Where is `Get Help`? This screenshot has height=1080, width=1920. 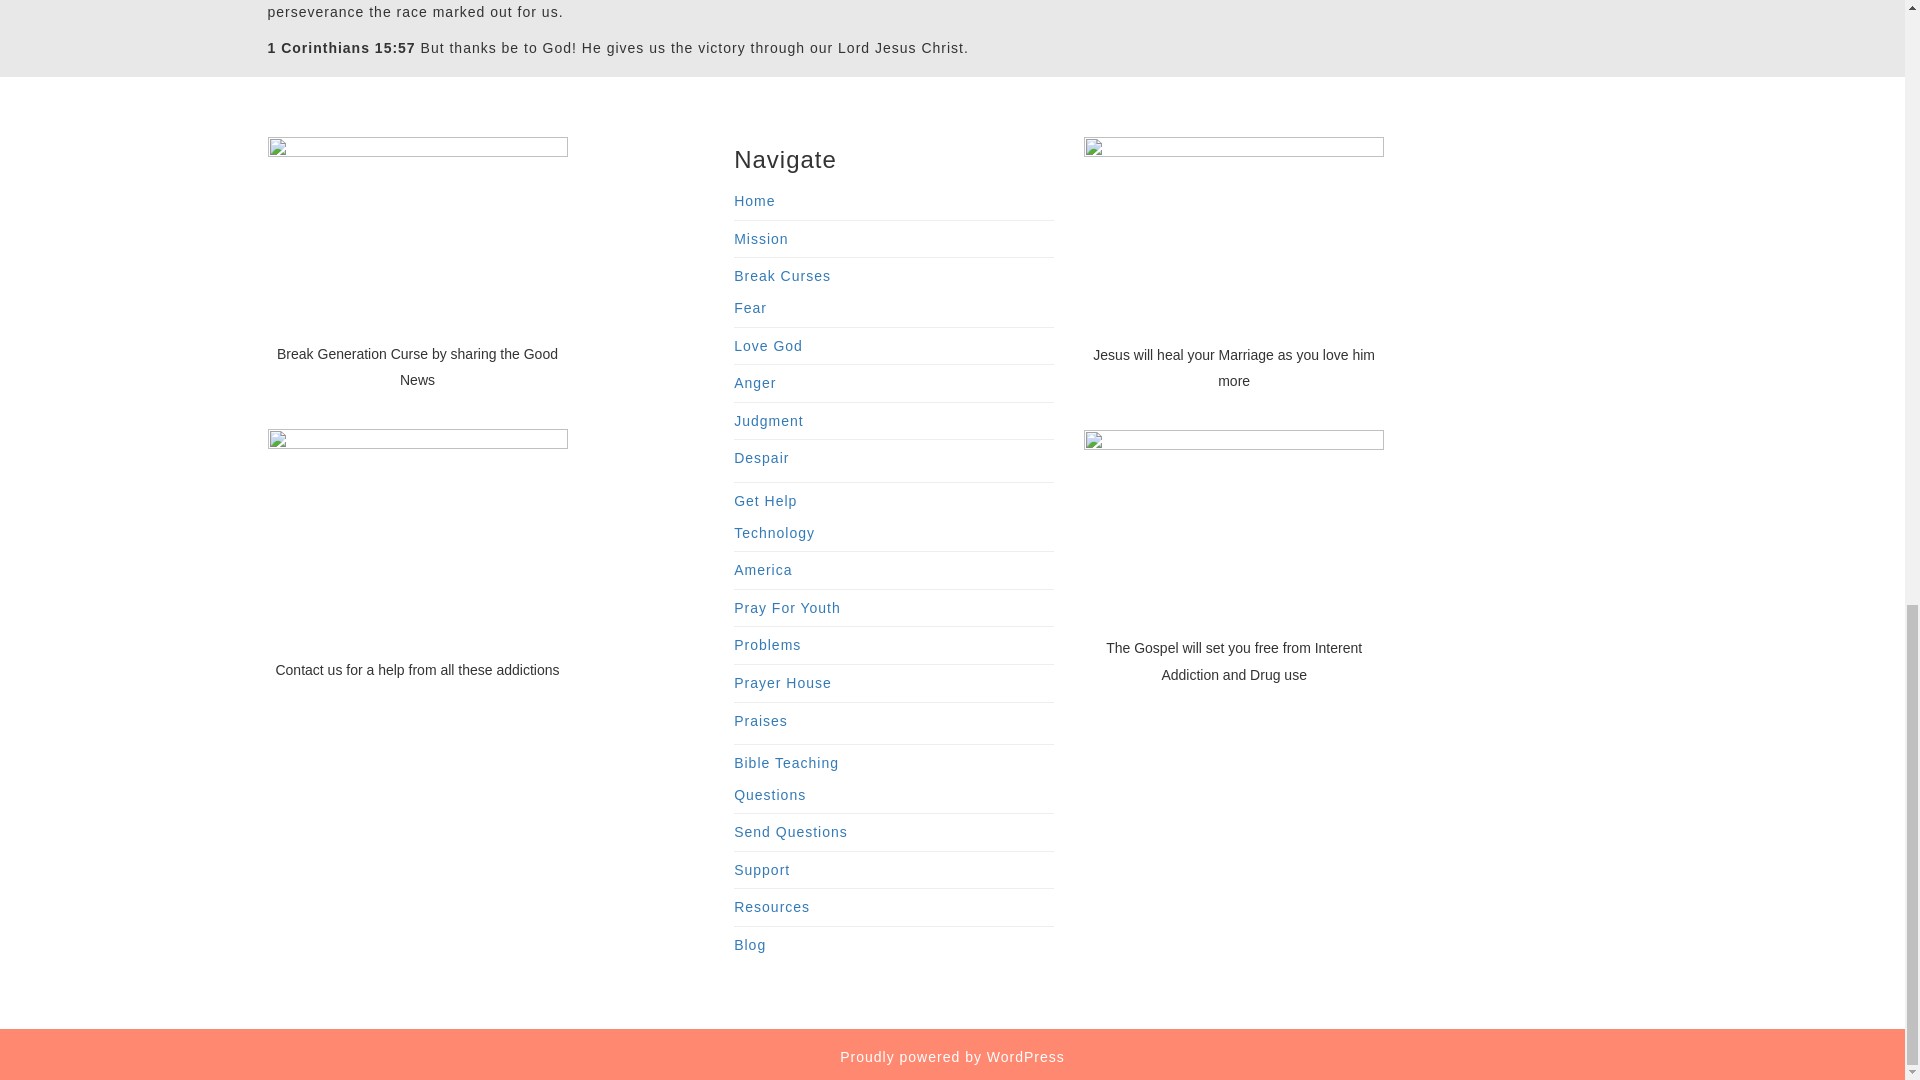
Get Help is located at coordinates (764, 500).